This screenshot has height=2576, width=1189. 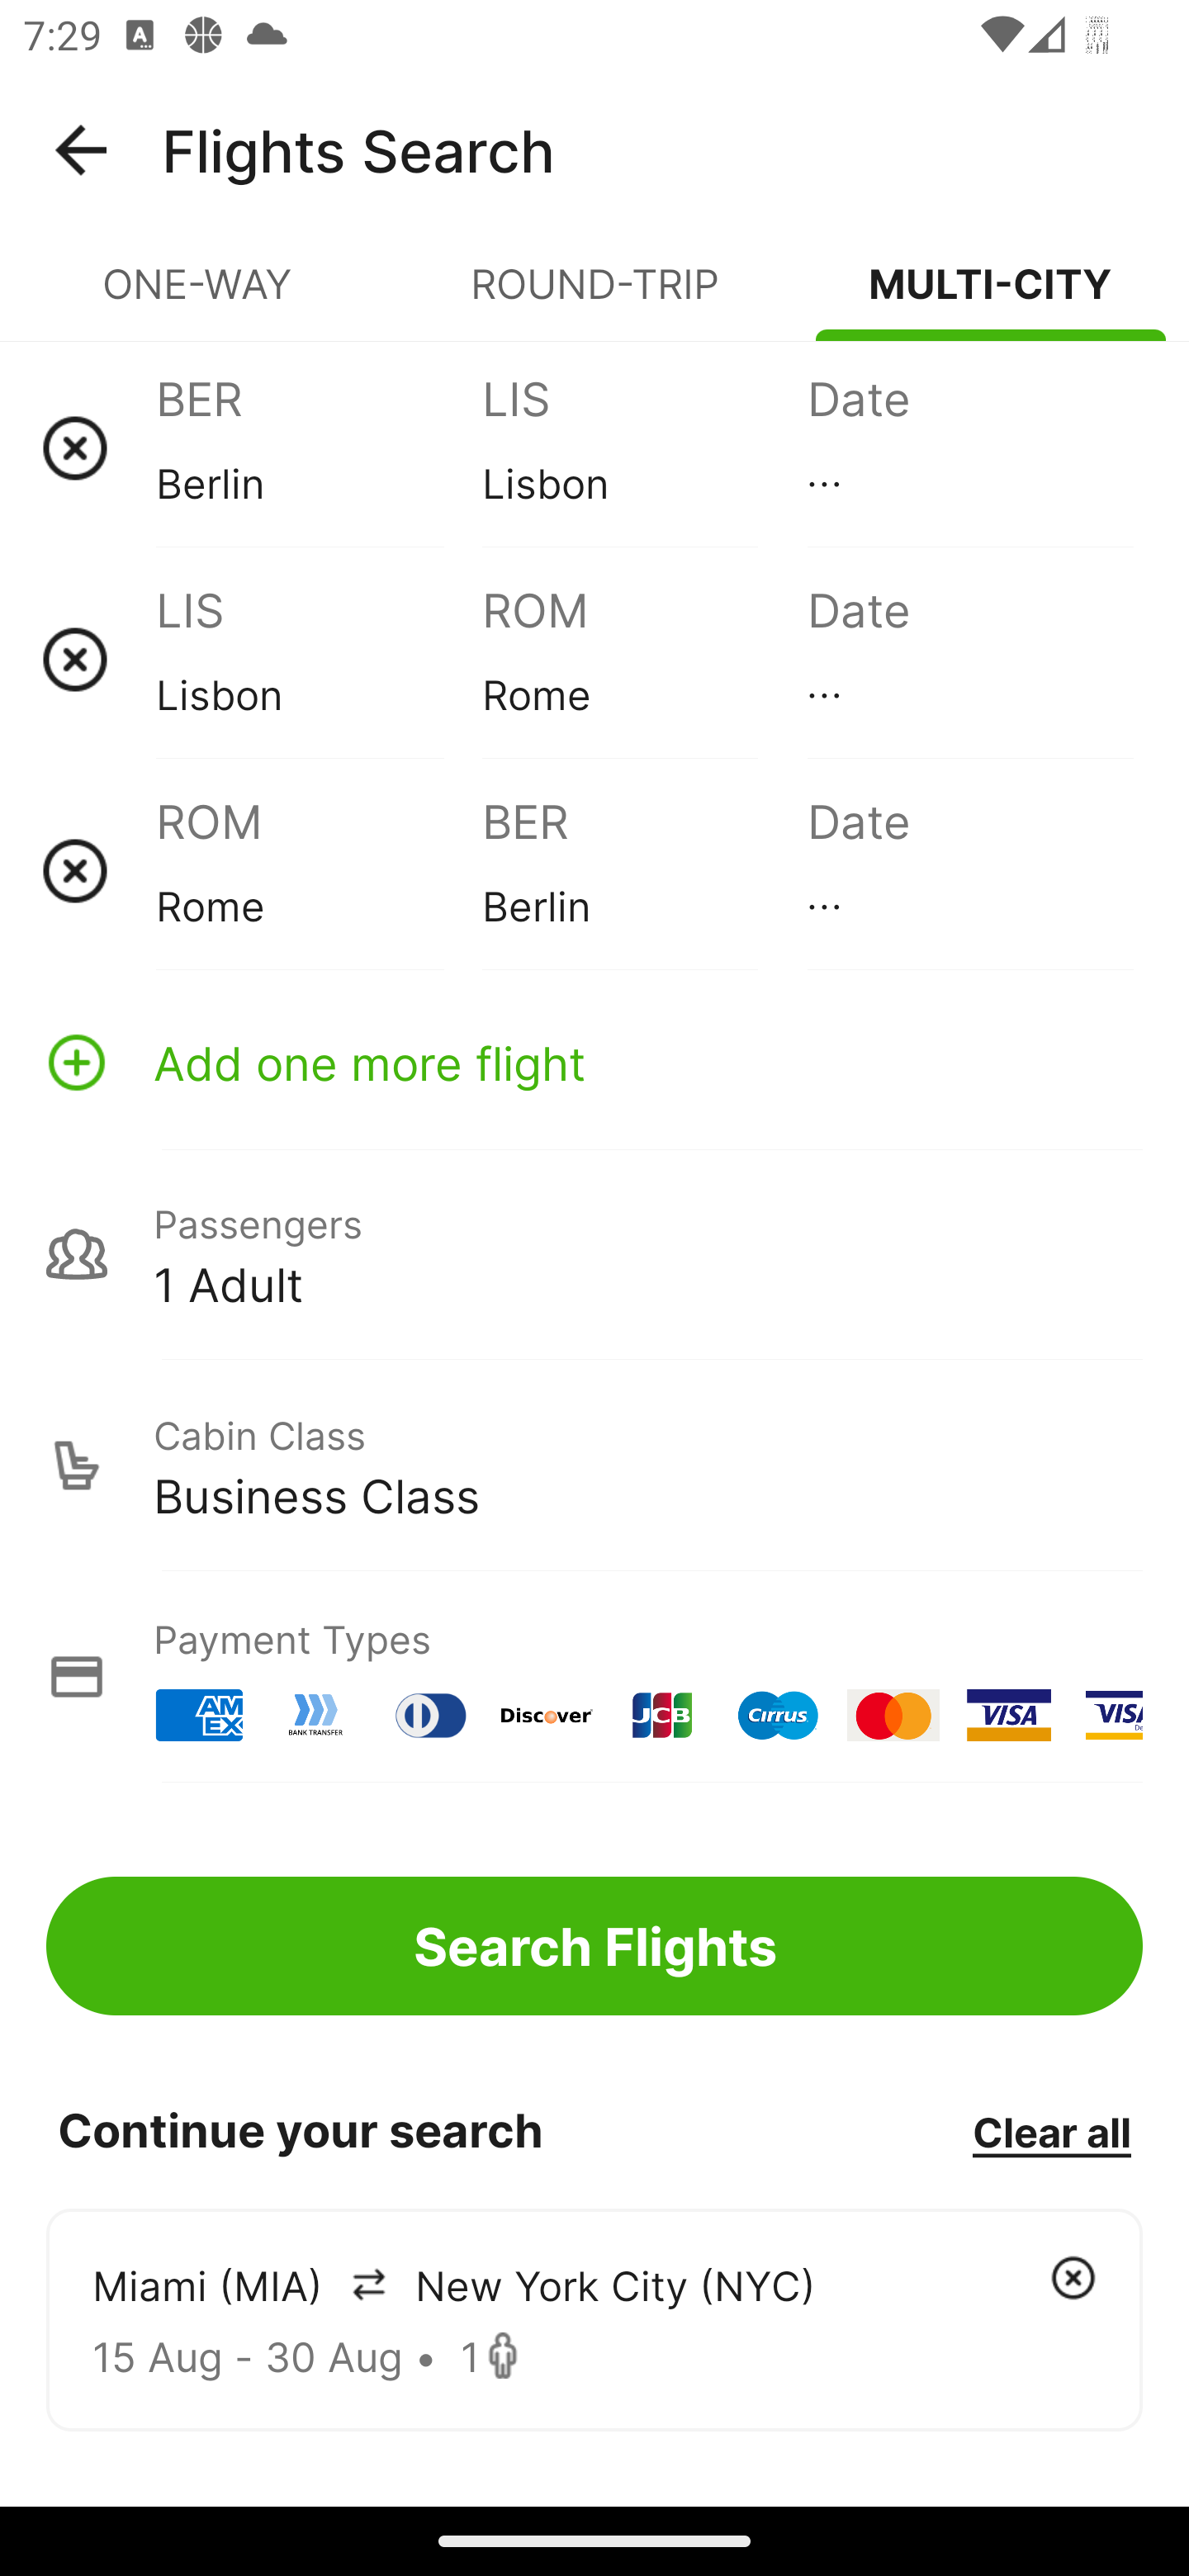 I want to click on Cabin Class Business Class, so click(x=594, y=1466).